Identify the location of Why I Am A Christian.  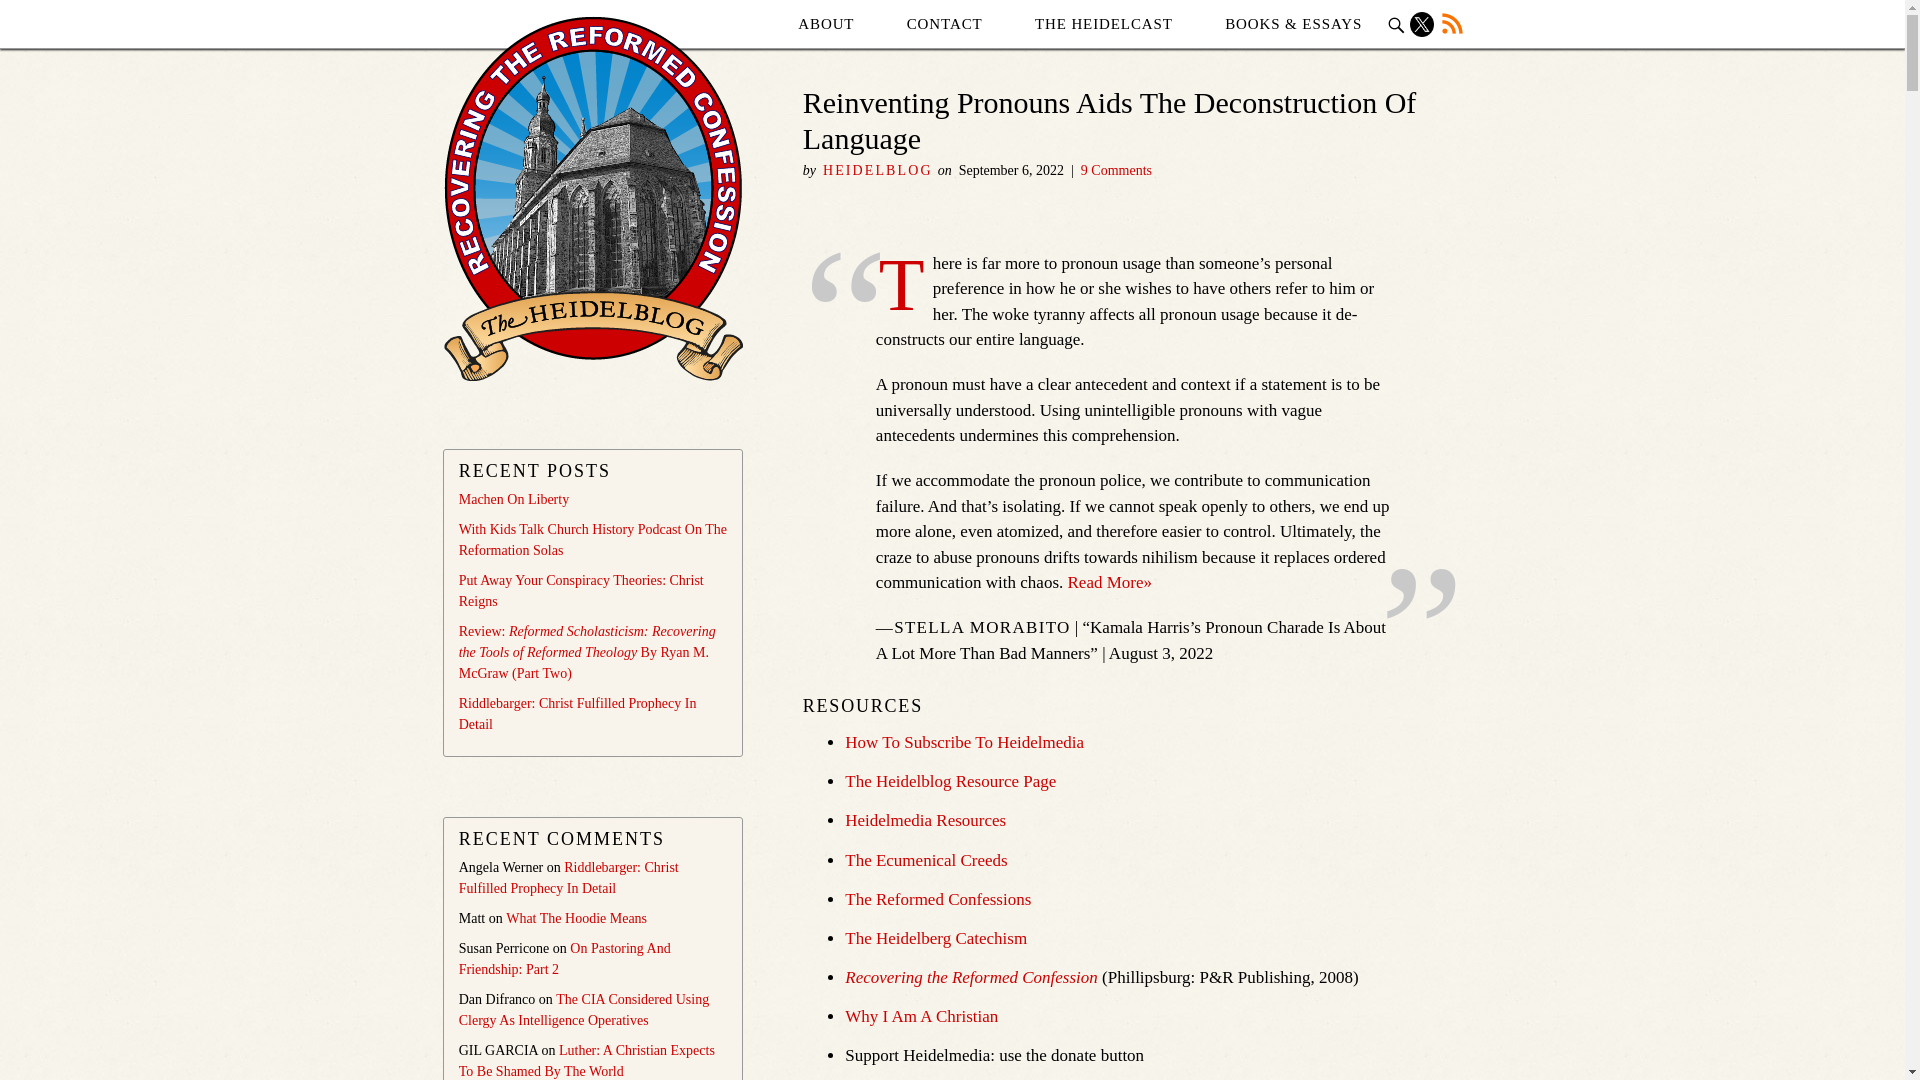
(921, 1016).